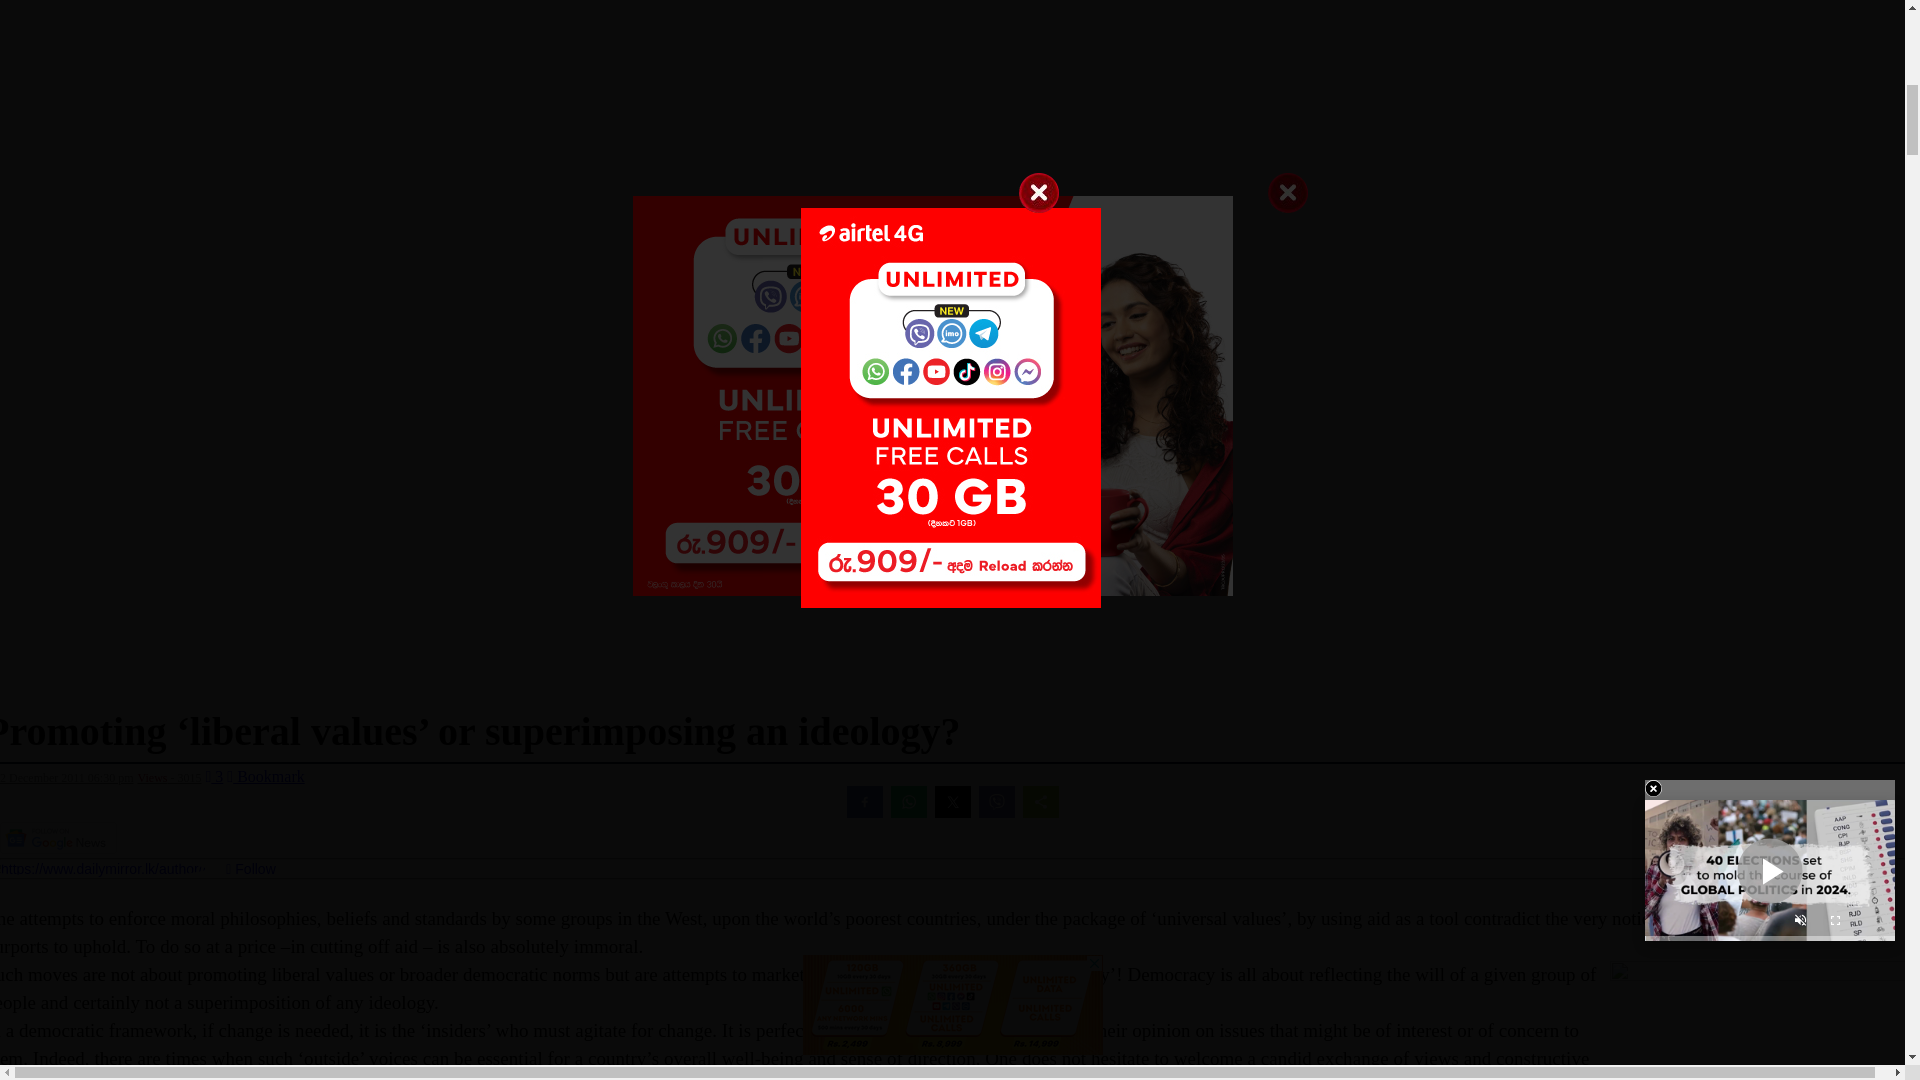 This screenshot has width=1920, height=1080. Describe the element at coordinates (951, 51) in the screenshot. I see `3rd party ad content` at that location.